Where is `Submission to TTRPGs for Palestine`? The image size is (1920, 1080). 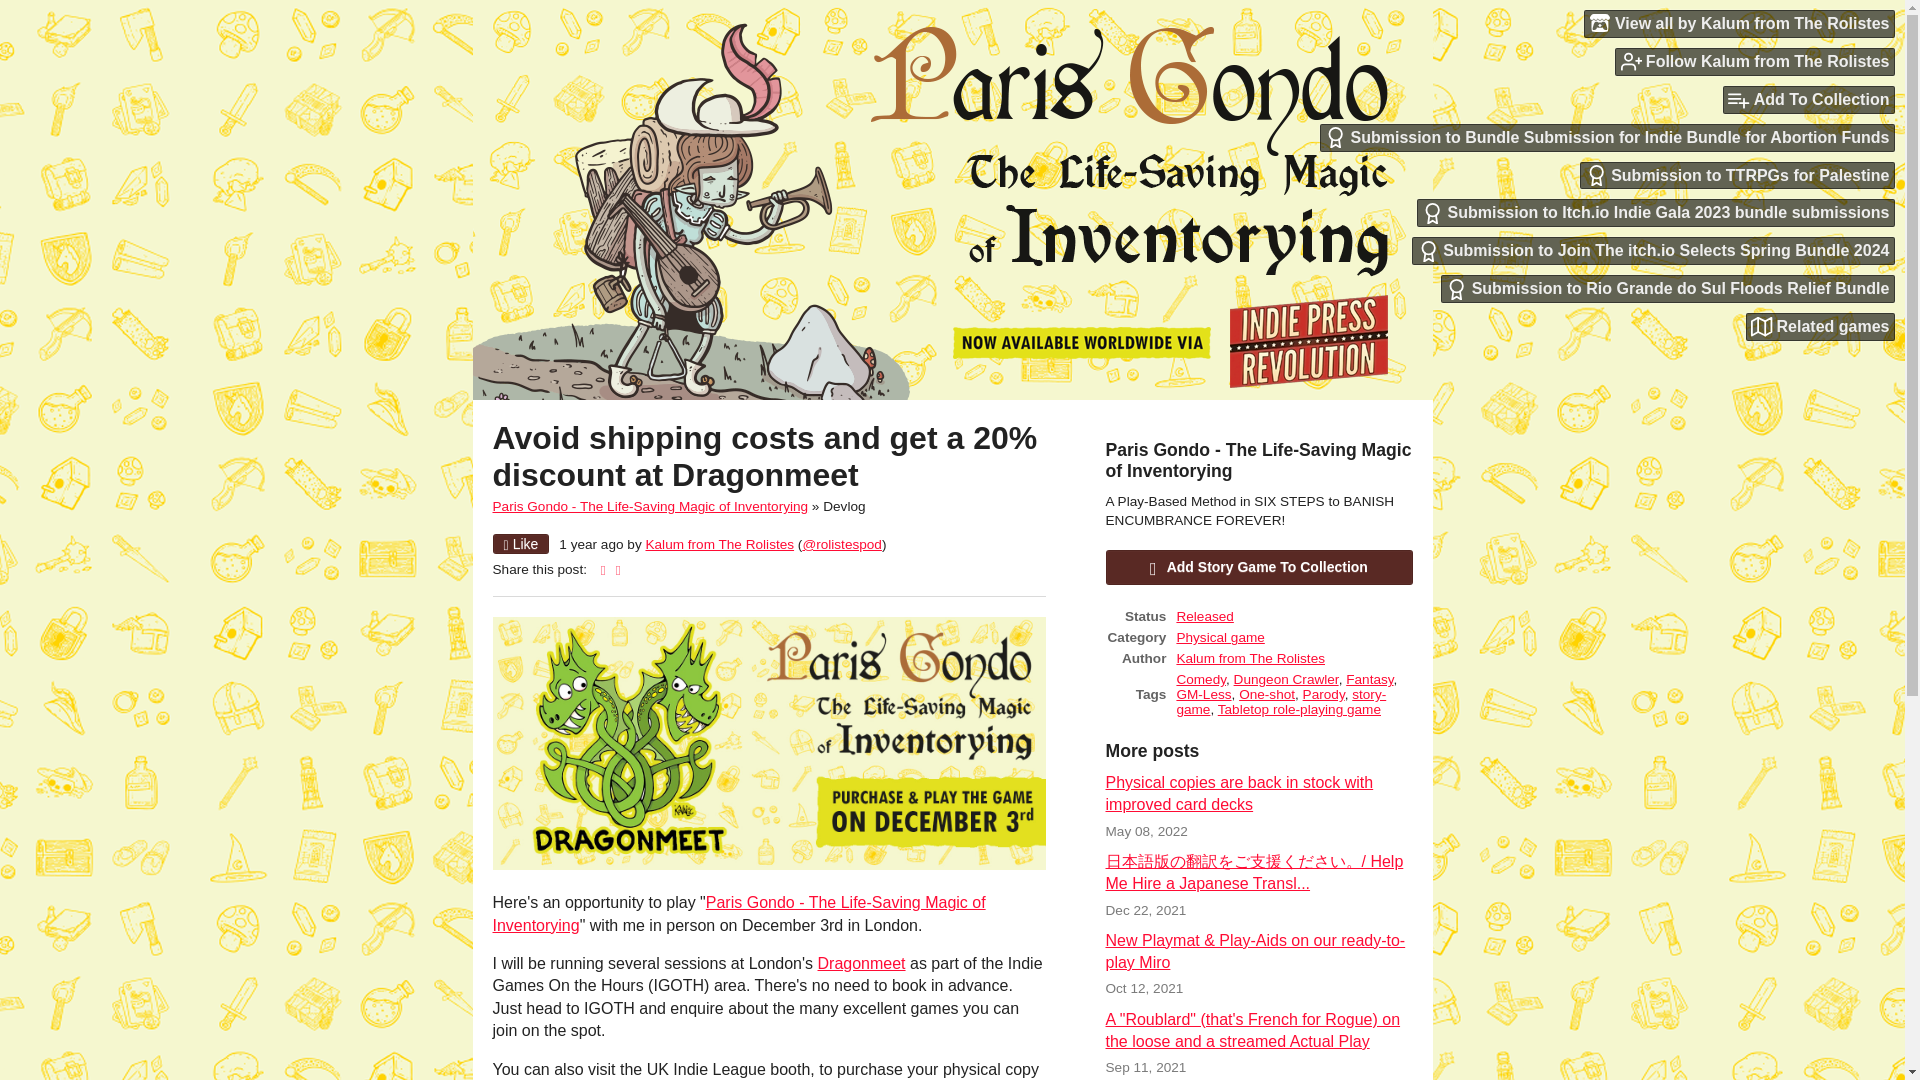 Submission to TTRPGs for Palestine is located at coordinates (1738, 176).